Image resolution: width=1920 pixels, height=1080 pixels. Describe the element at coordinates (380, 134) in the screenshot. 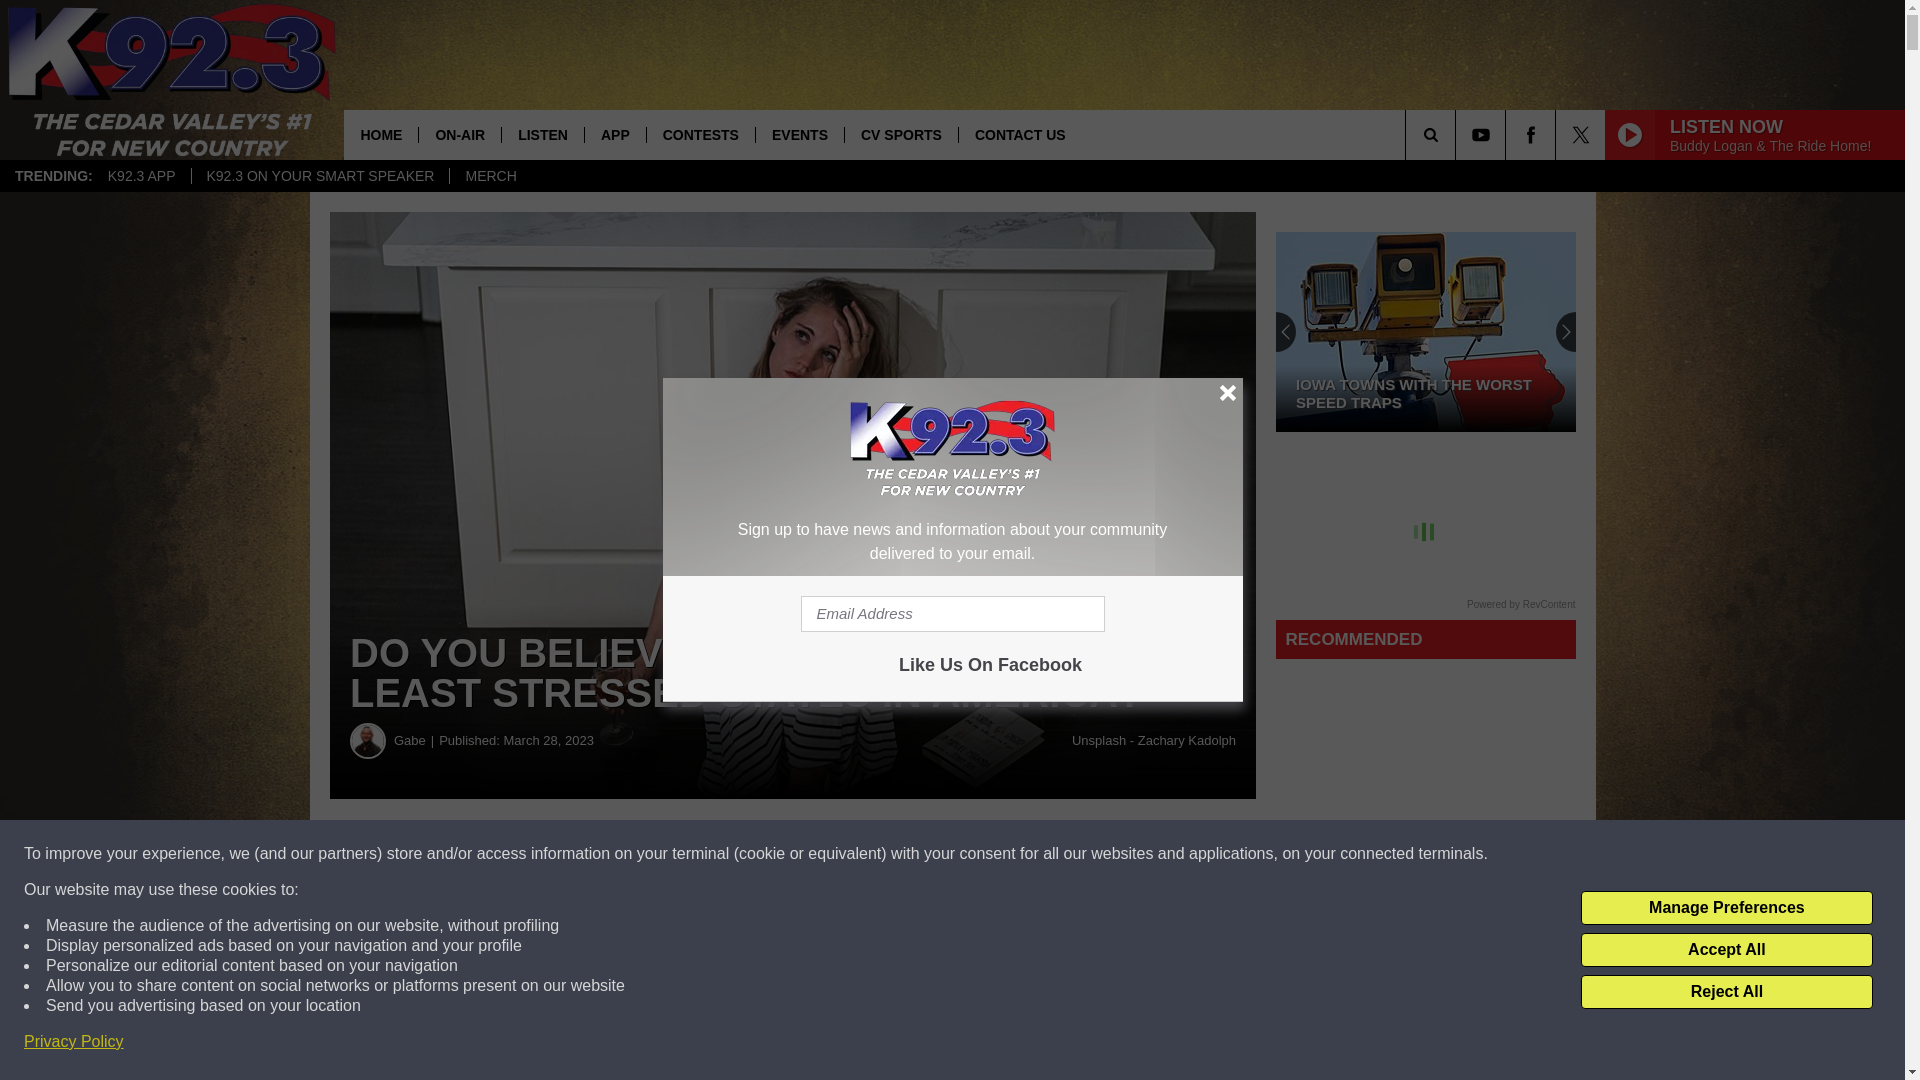

I see `HOME` at that location.